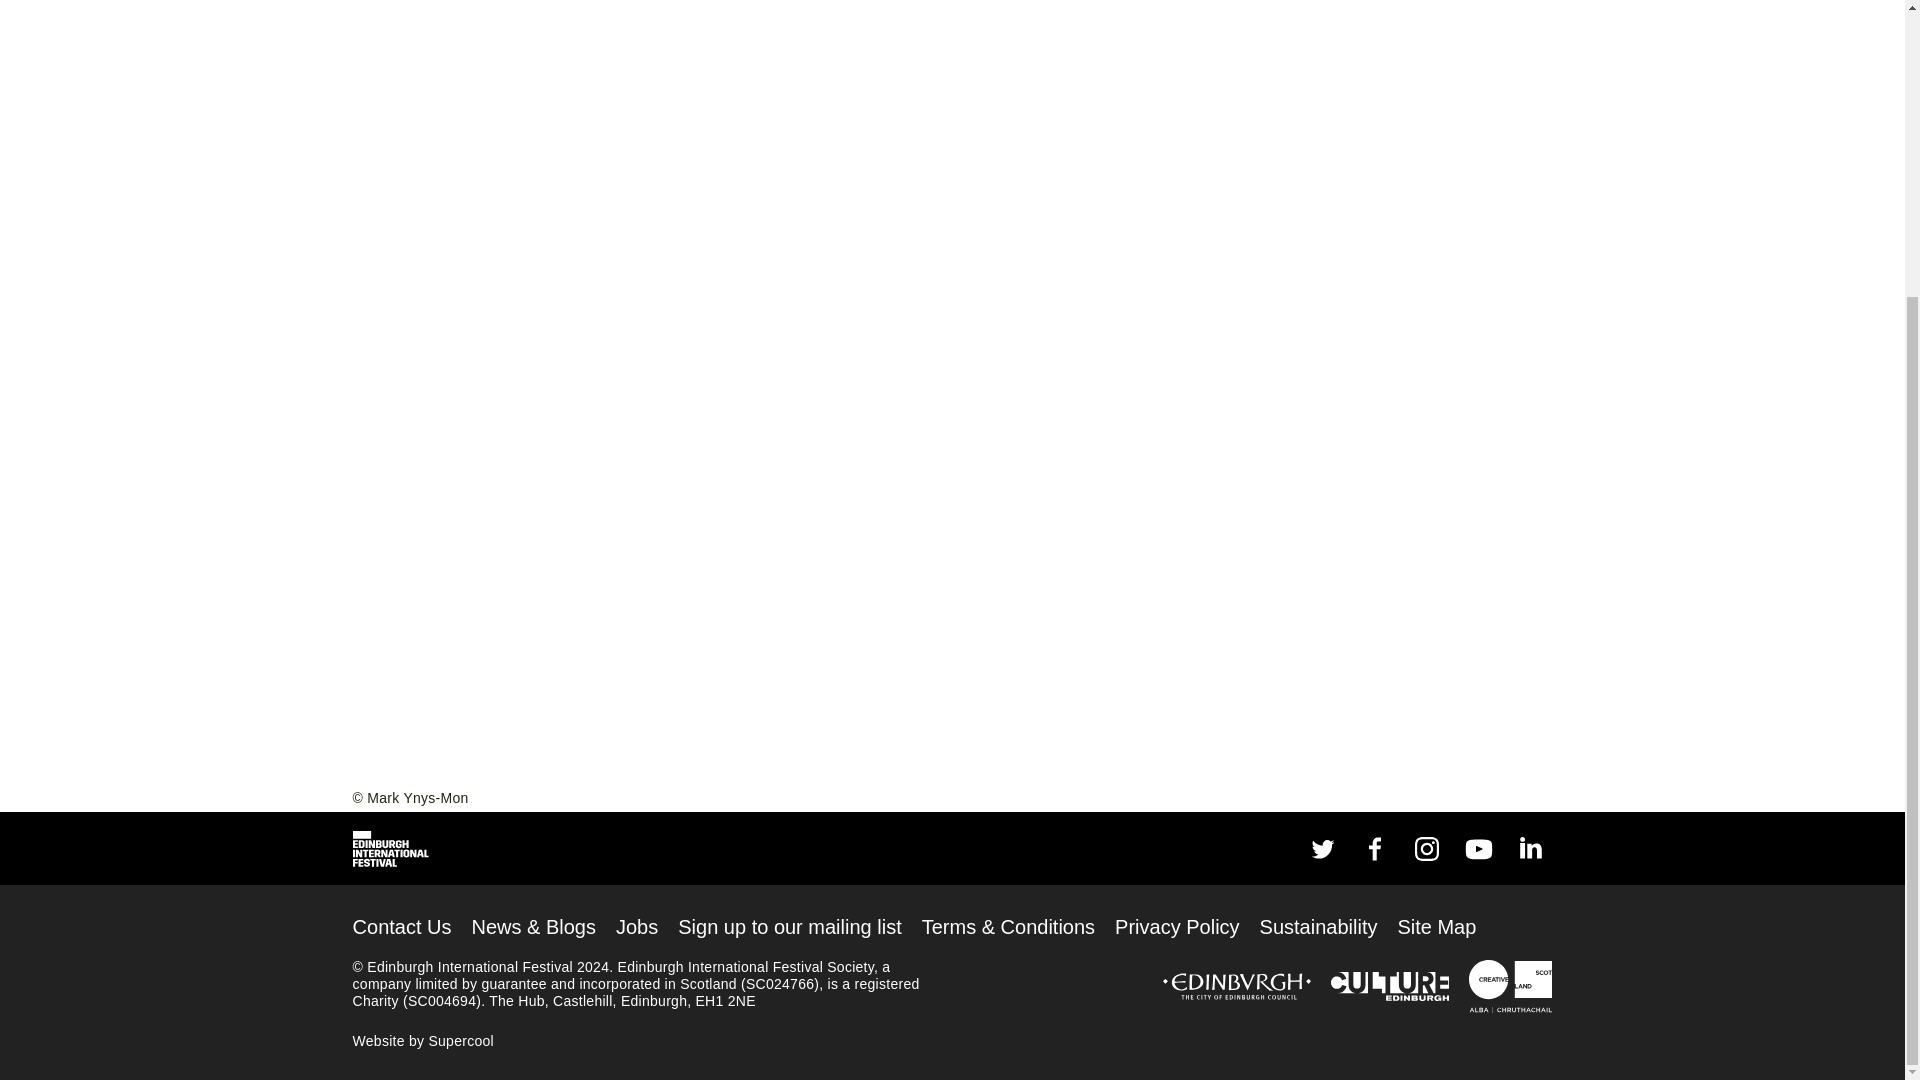  What do you see at coordinates (1374, 848) in the screenshot?
I see `Facebook` at bounding box center [1374, 848].